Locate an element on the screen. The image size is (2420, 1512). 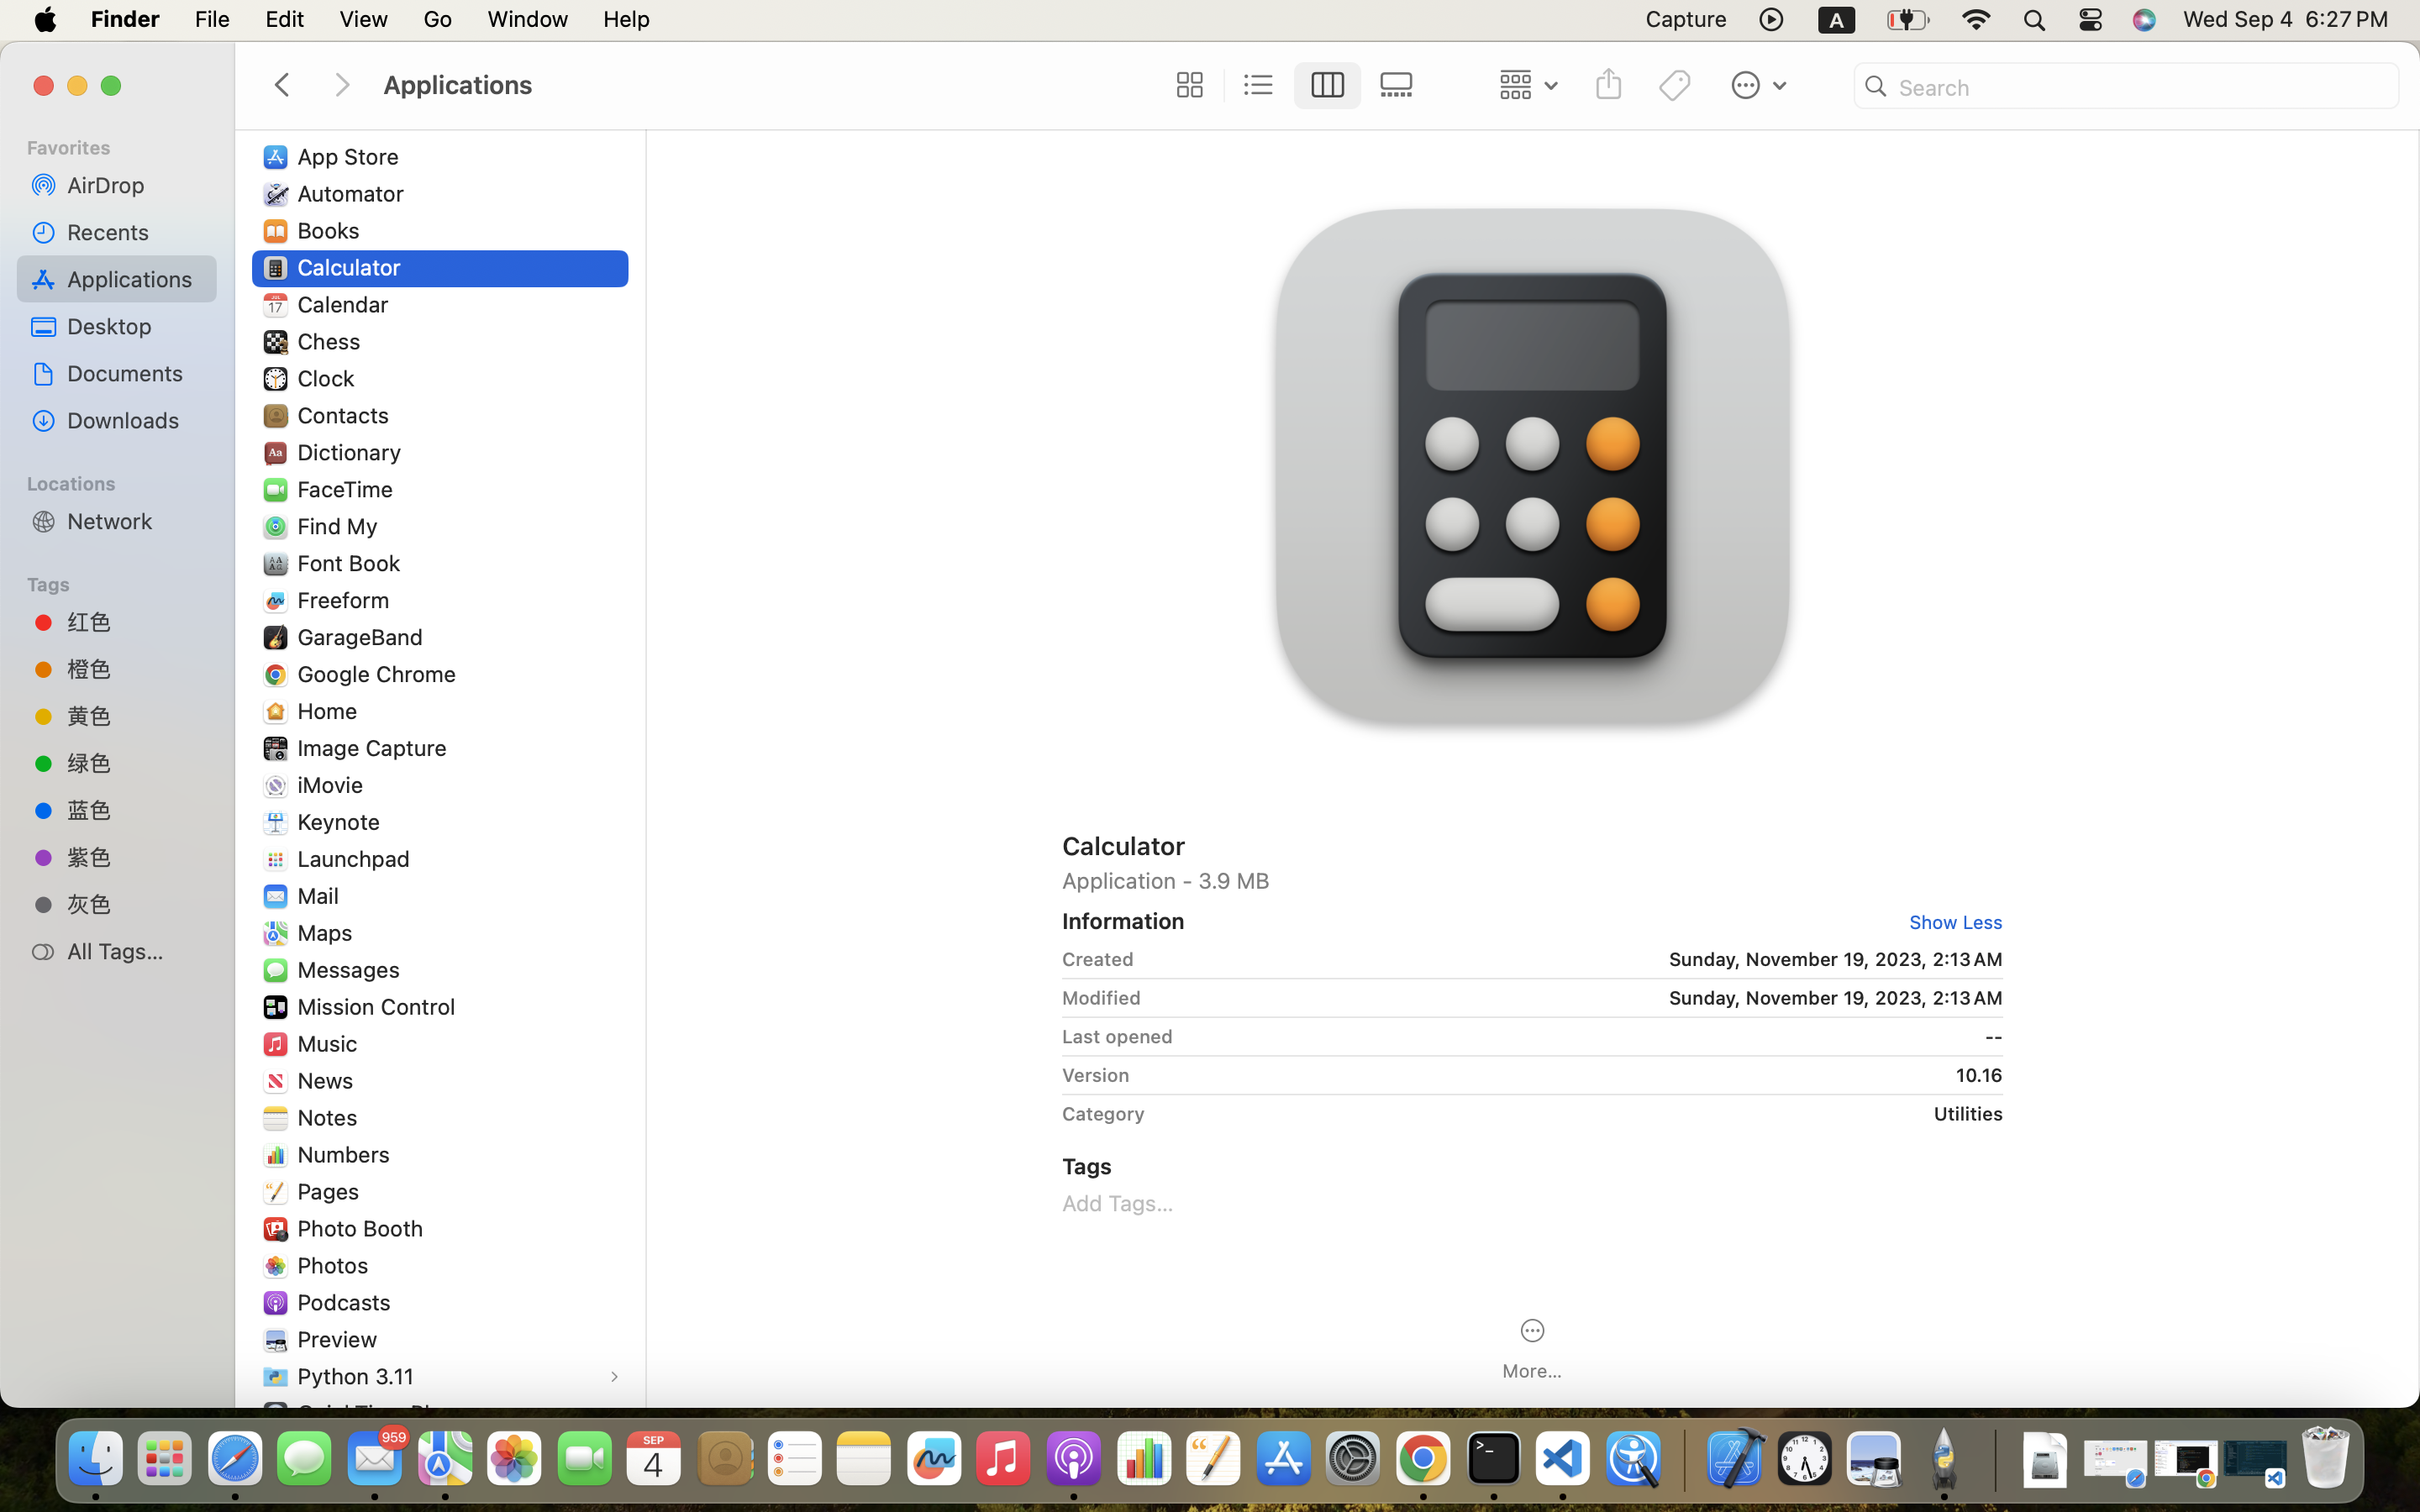
0.4285714328289032 is located at coordinates (1682, 1460).